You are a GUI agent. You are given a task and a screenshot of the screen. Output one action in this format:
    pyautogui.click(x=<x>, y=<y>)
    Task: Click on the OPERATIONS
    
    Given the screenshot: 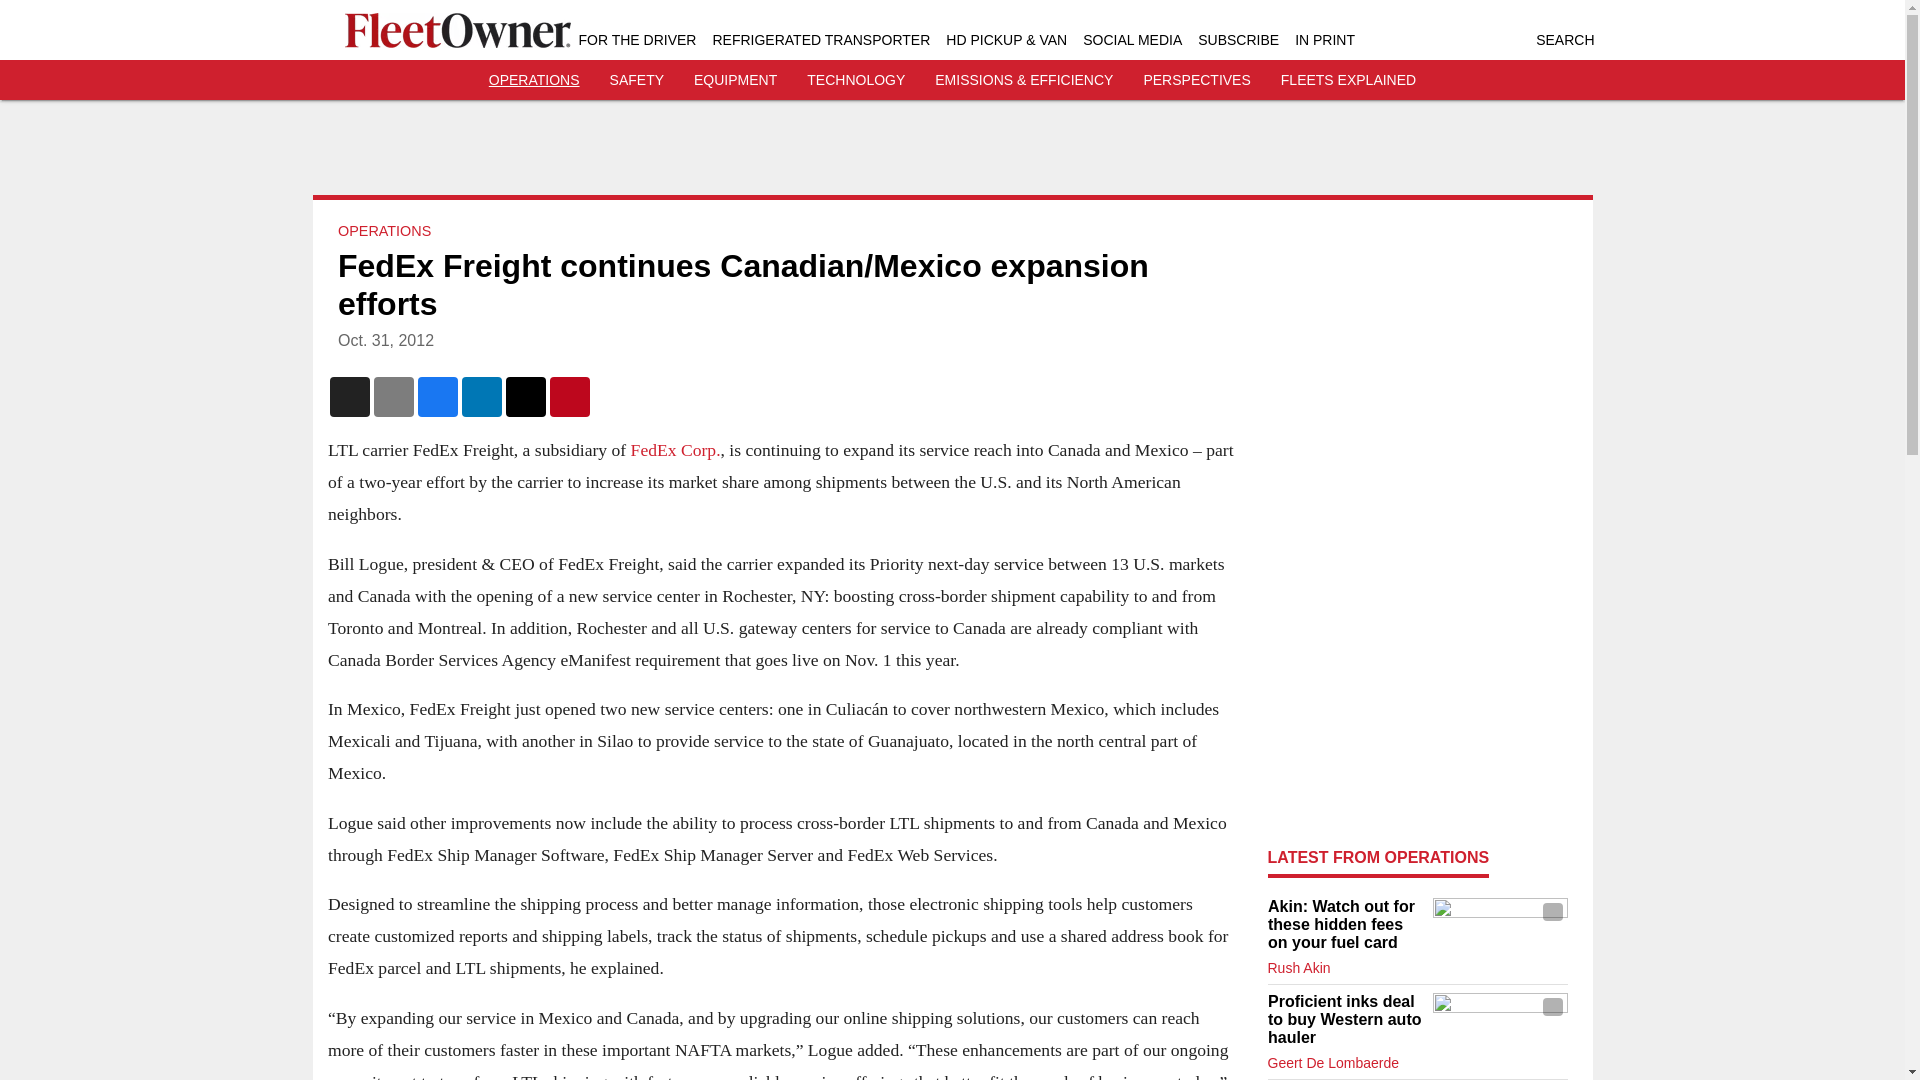 What is the action you would take?
    pyautogui.click(x=384, y=230)
    